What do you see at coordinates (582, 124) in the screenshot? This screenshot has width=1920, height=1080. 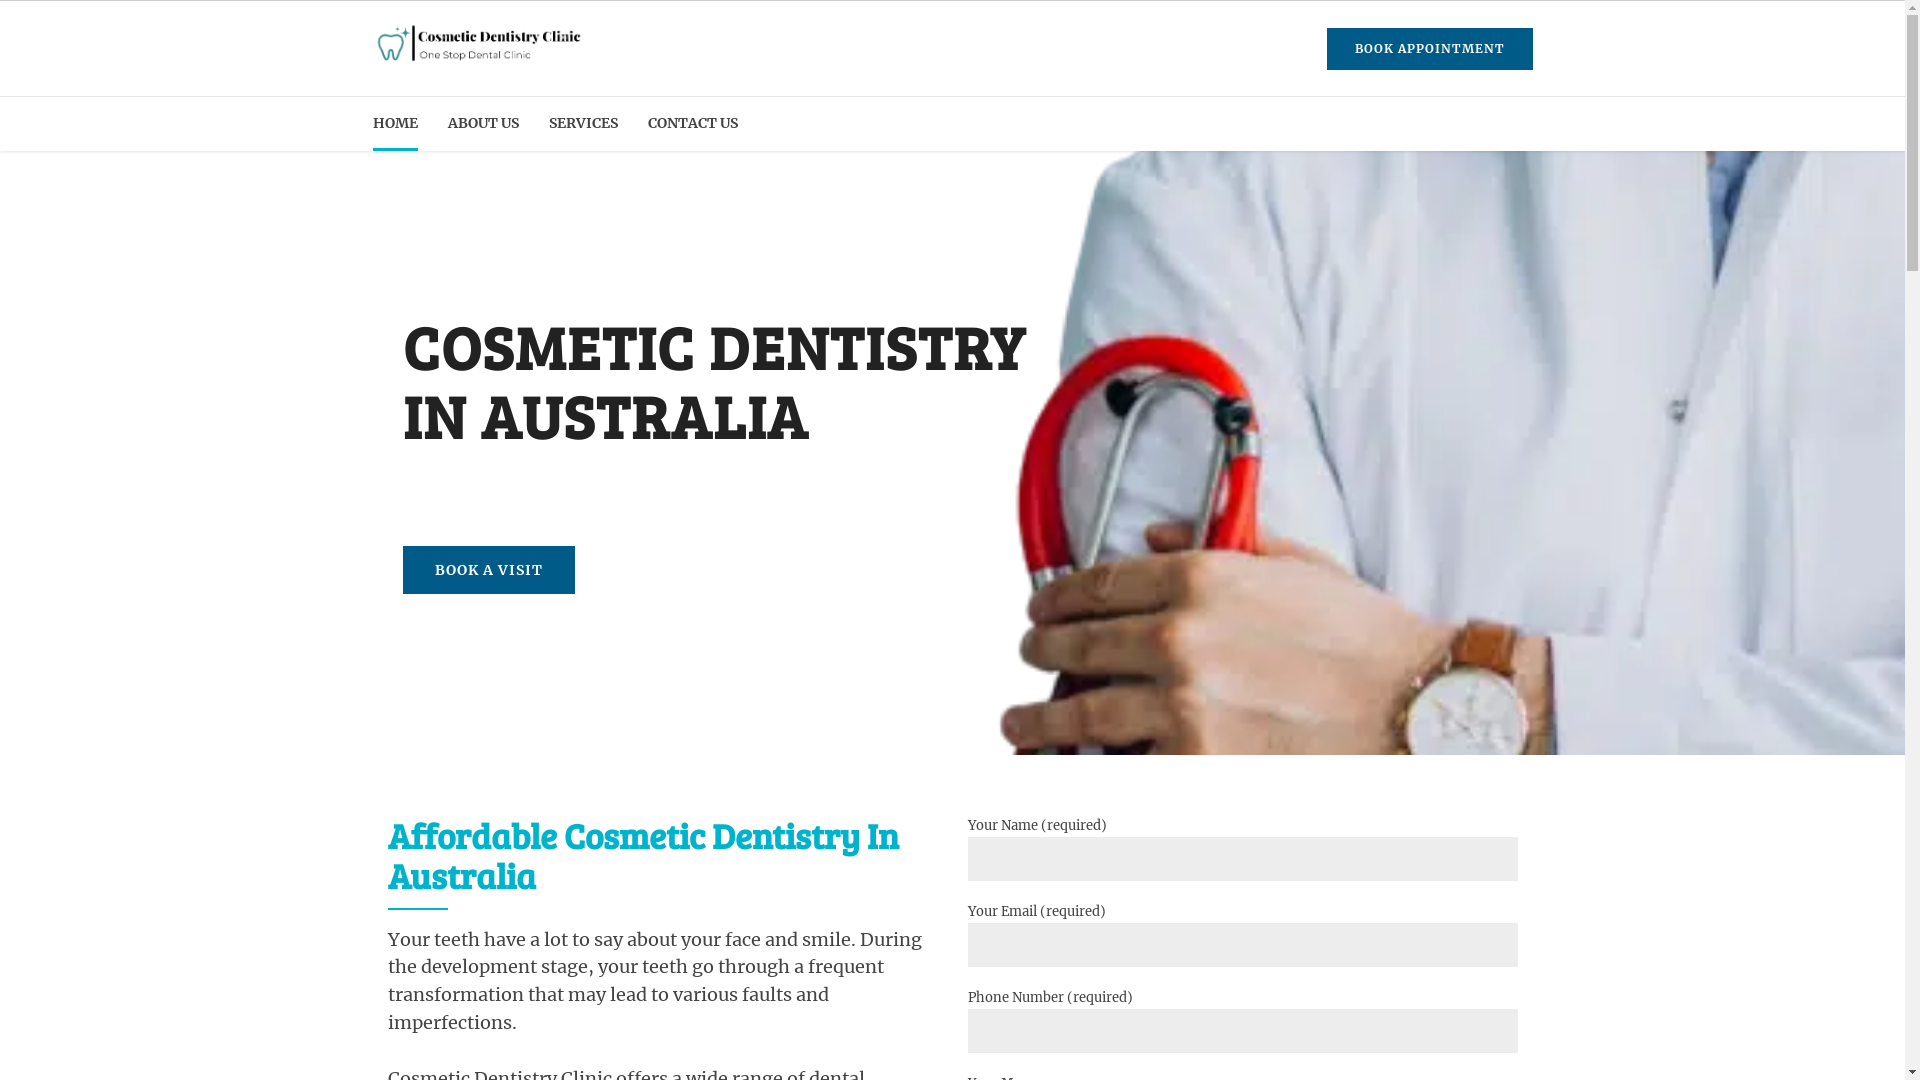 I see `SERVICES` at bounding box center [582, 124].